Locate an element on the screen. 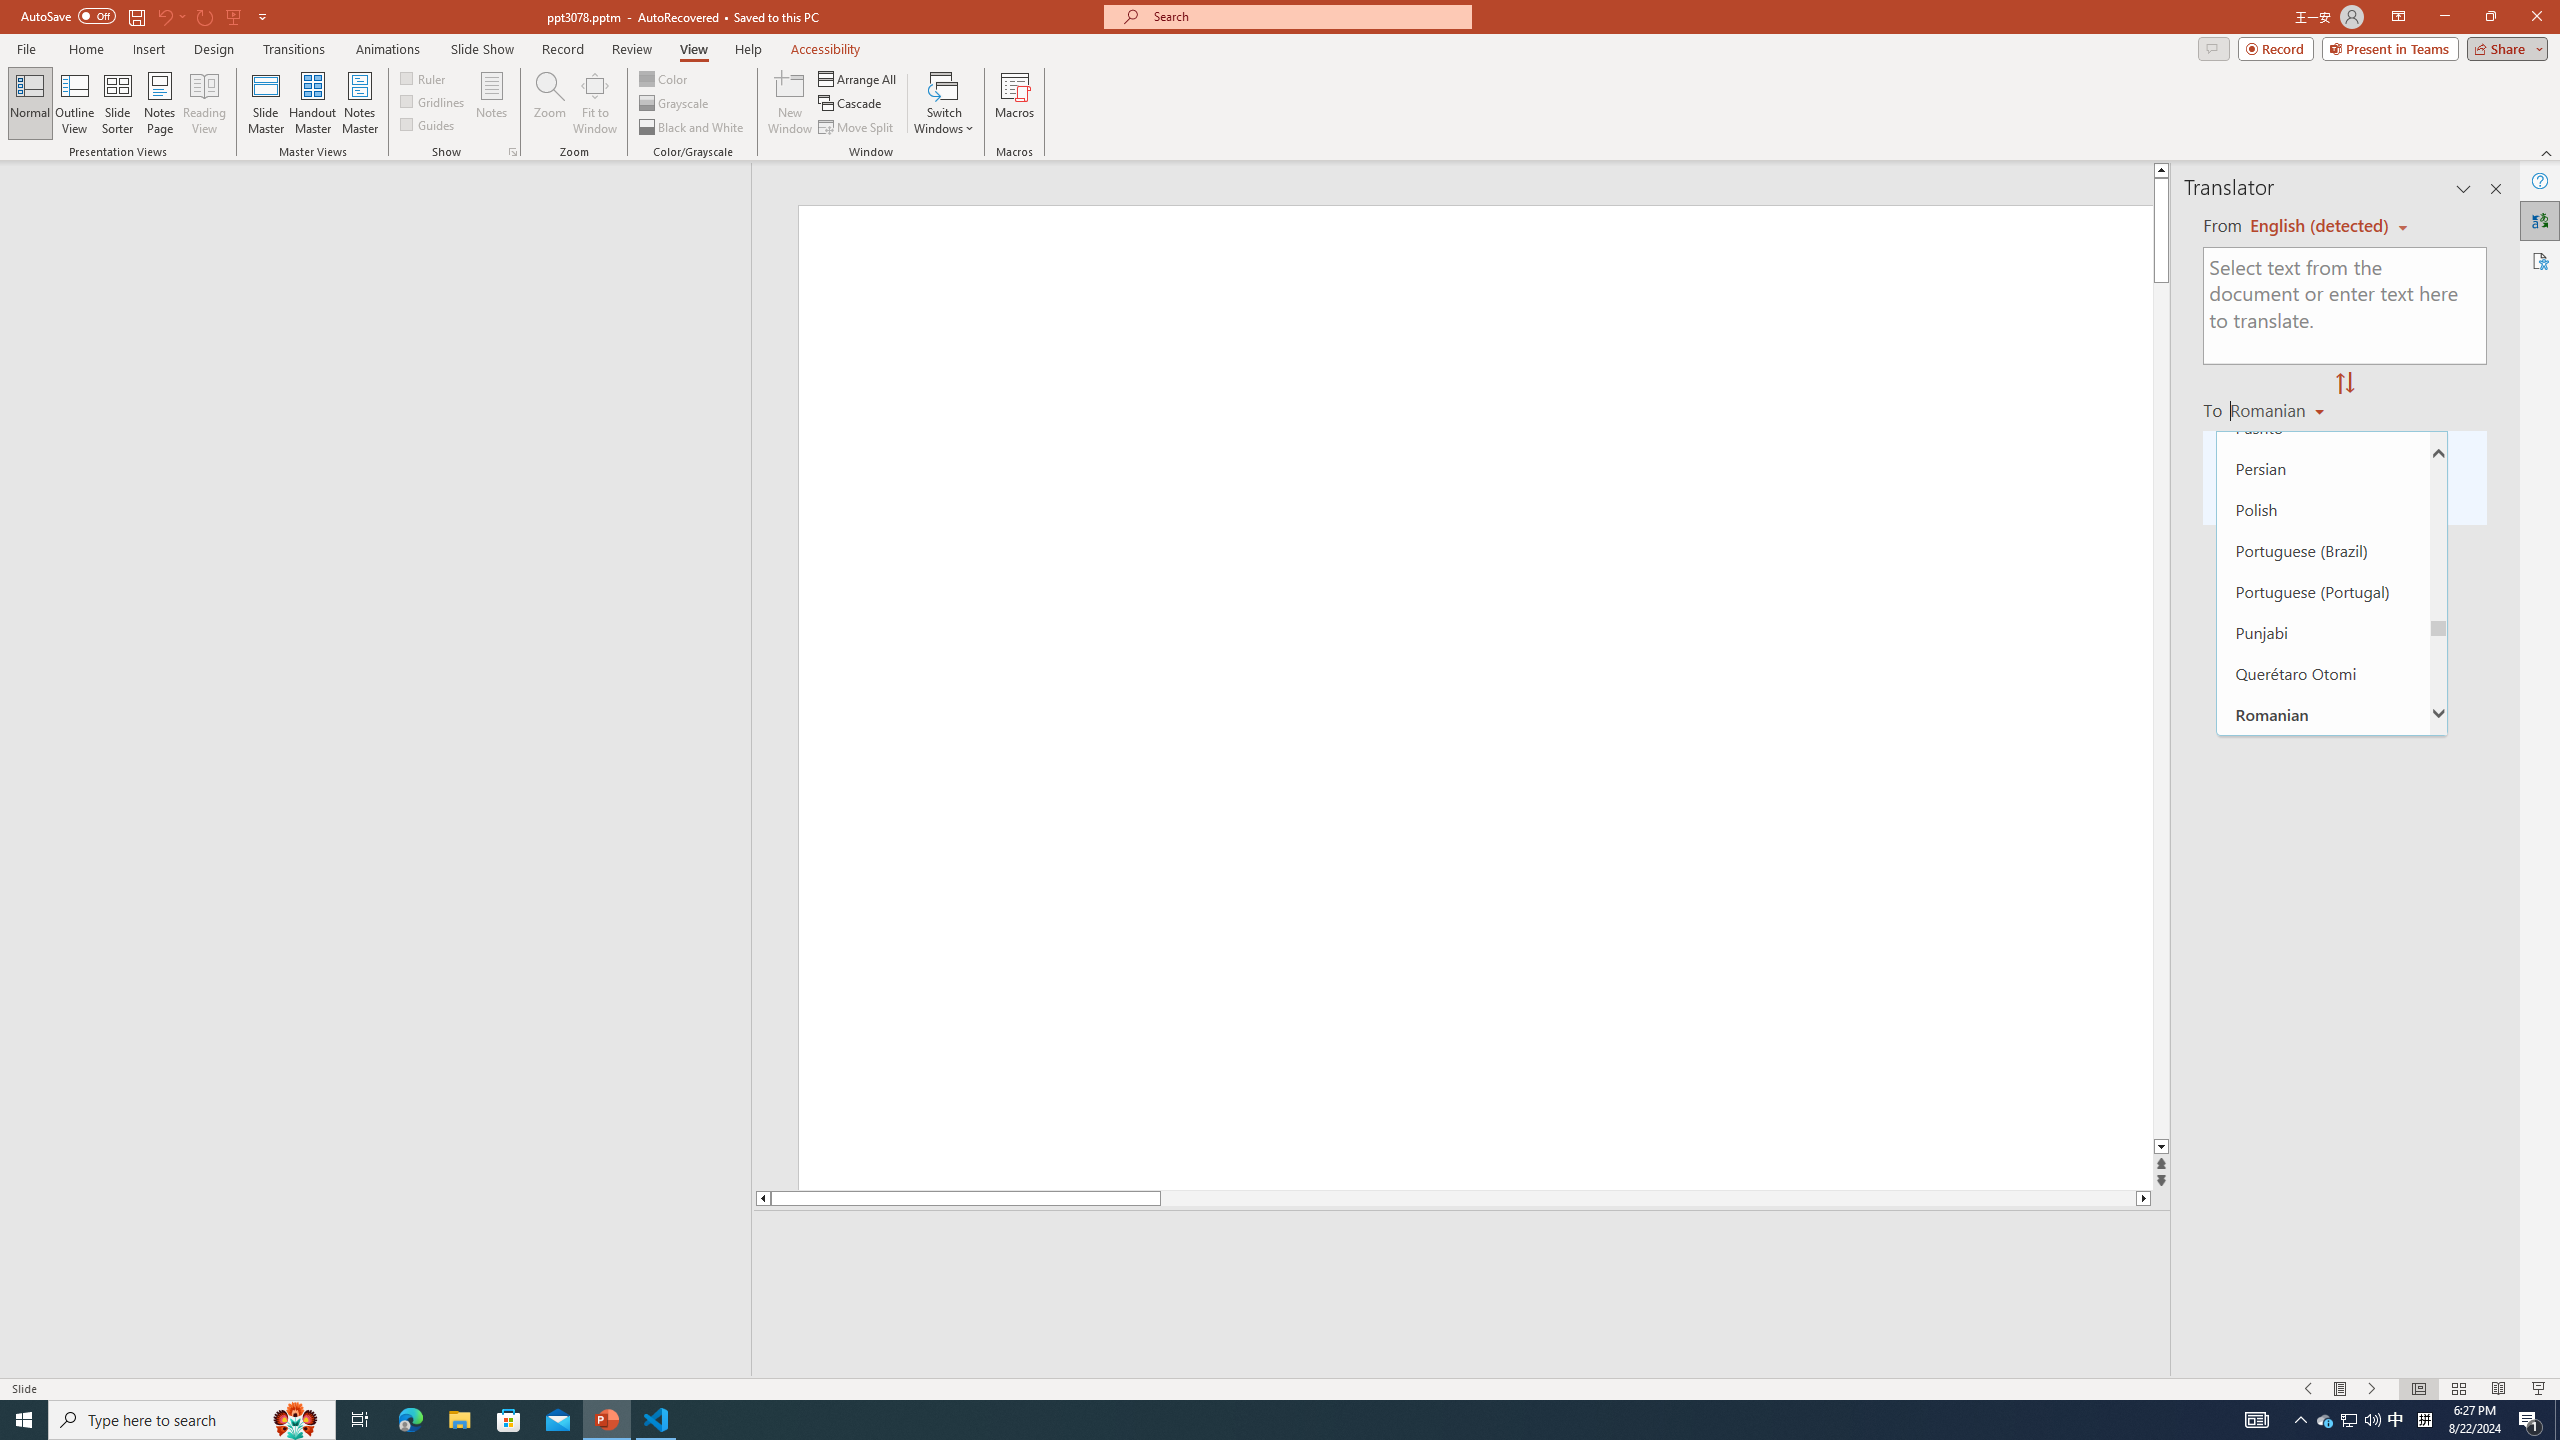  Shona is located at coordinates (2322, 1082).